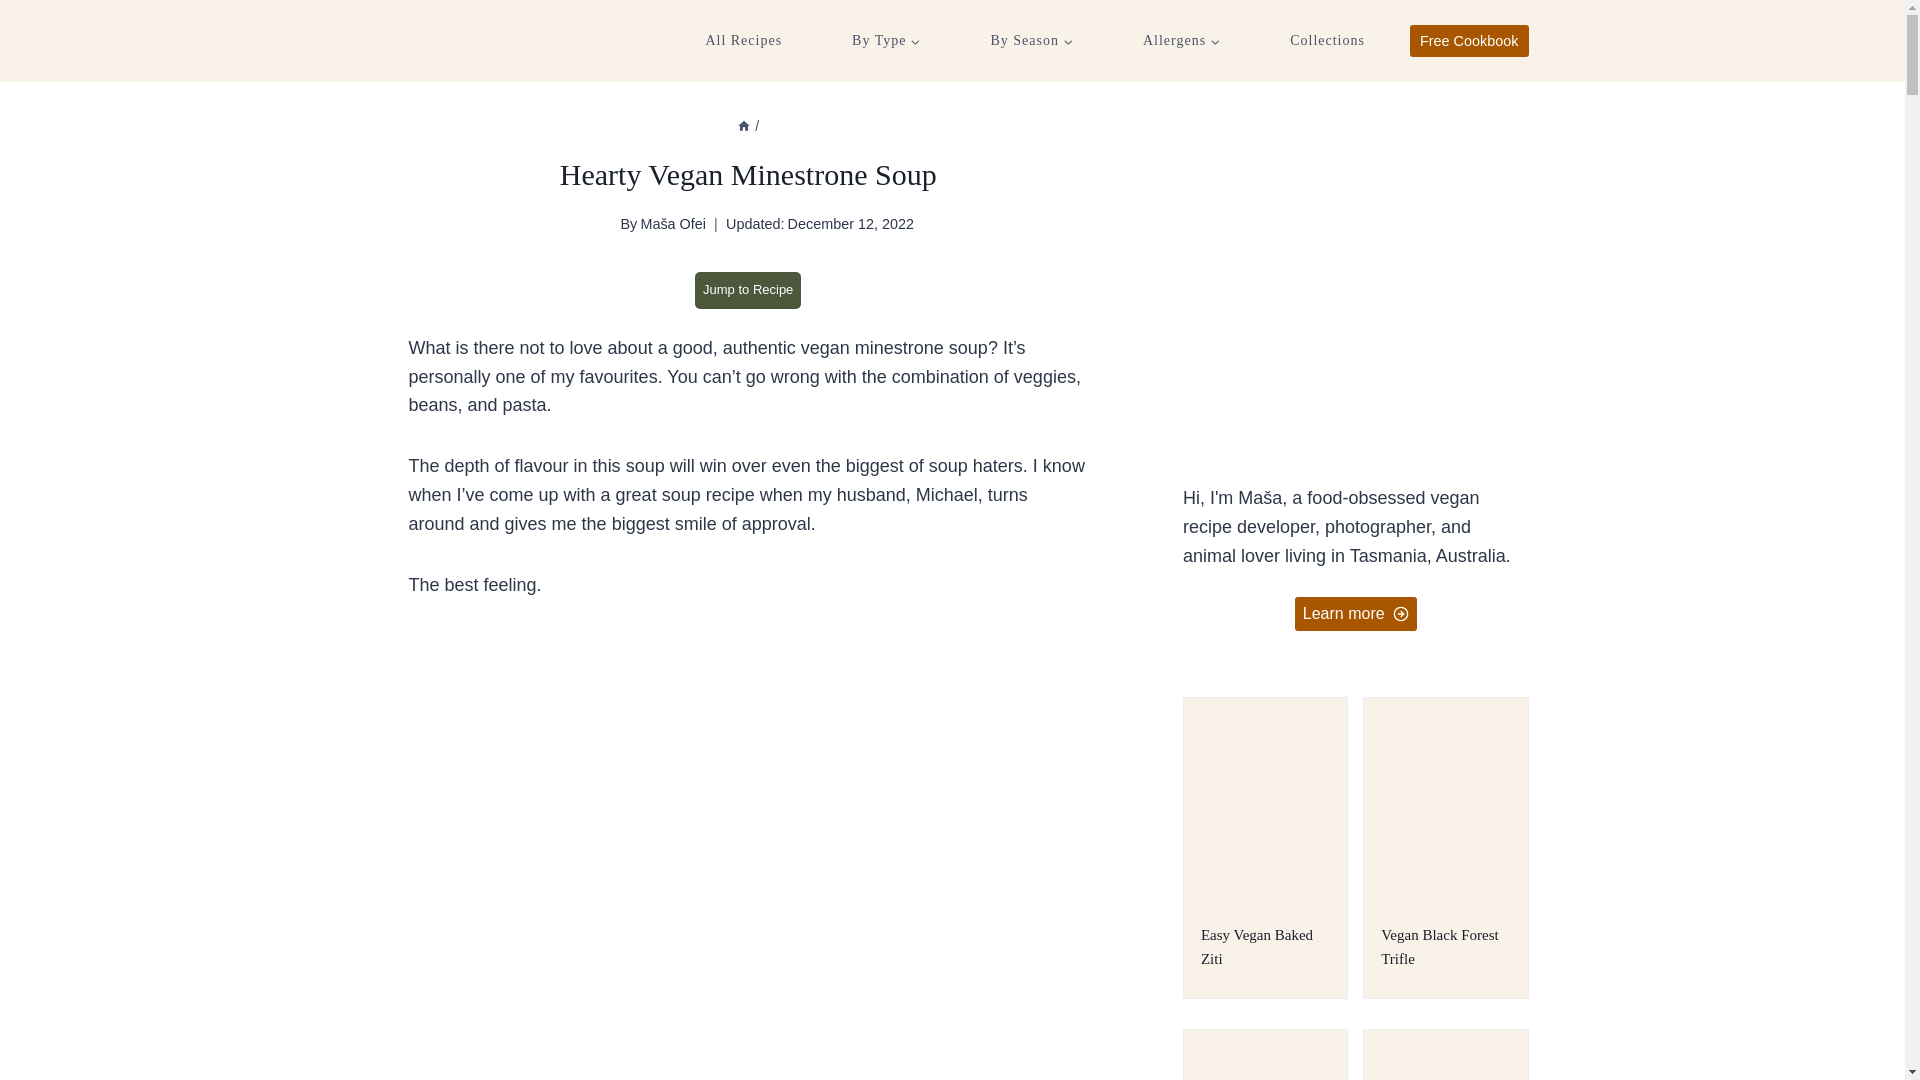 This screenshot has height=1080, width=1920. What do you see at coordinates (1468, 40) in the screenshot?
I see `Free Cookbook` at bounding box center [1468, 40].